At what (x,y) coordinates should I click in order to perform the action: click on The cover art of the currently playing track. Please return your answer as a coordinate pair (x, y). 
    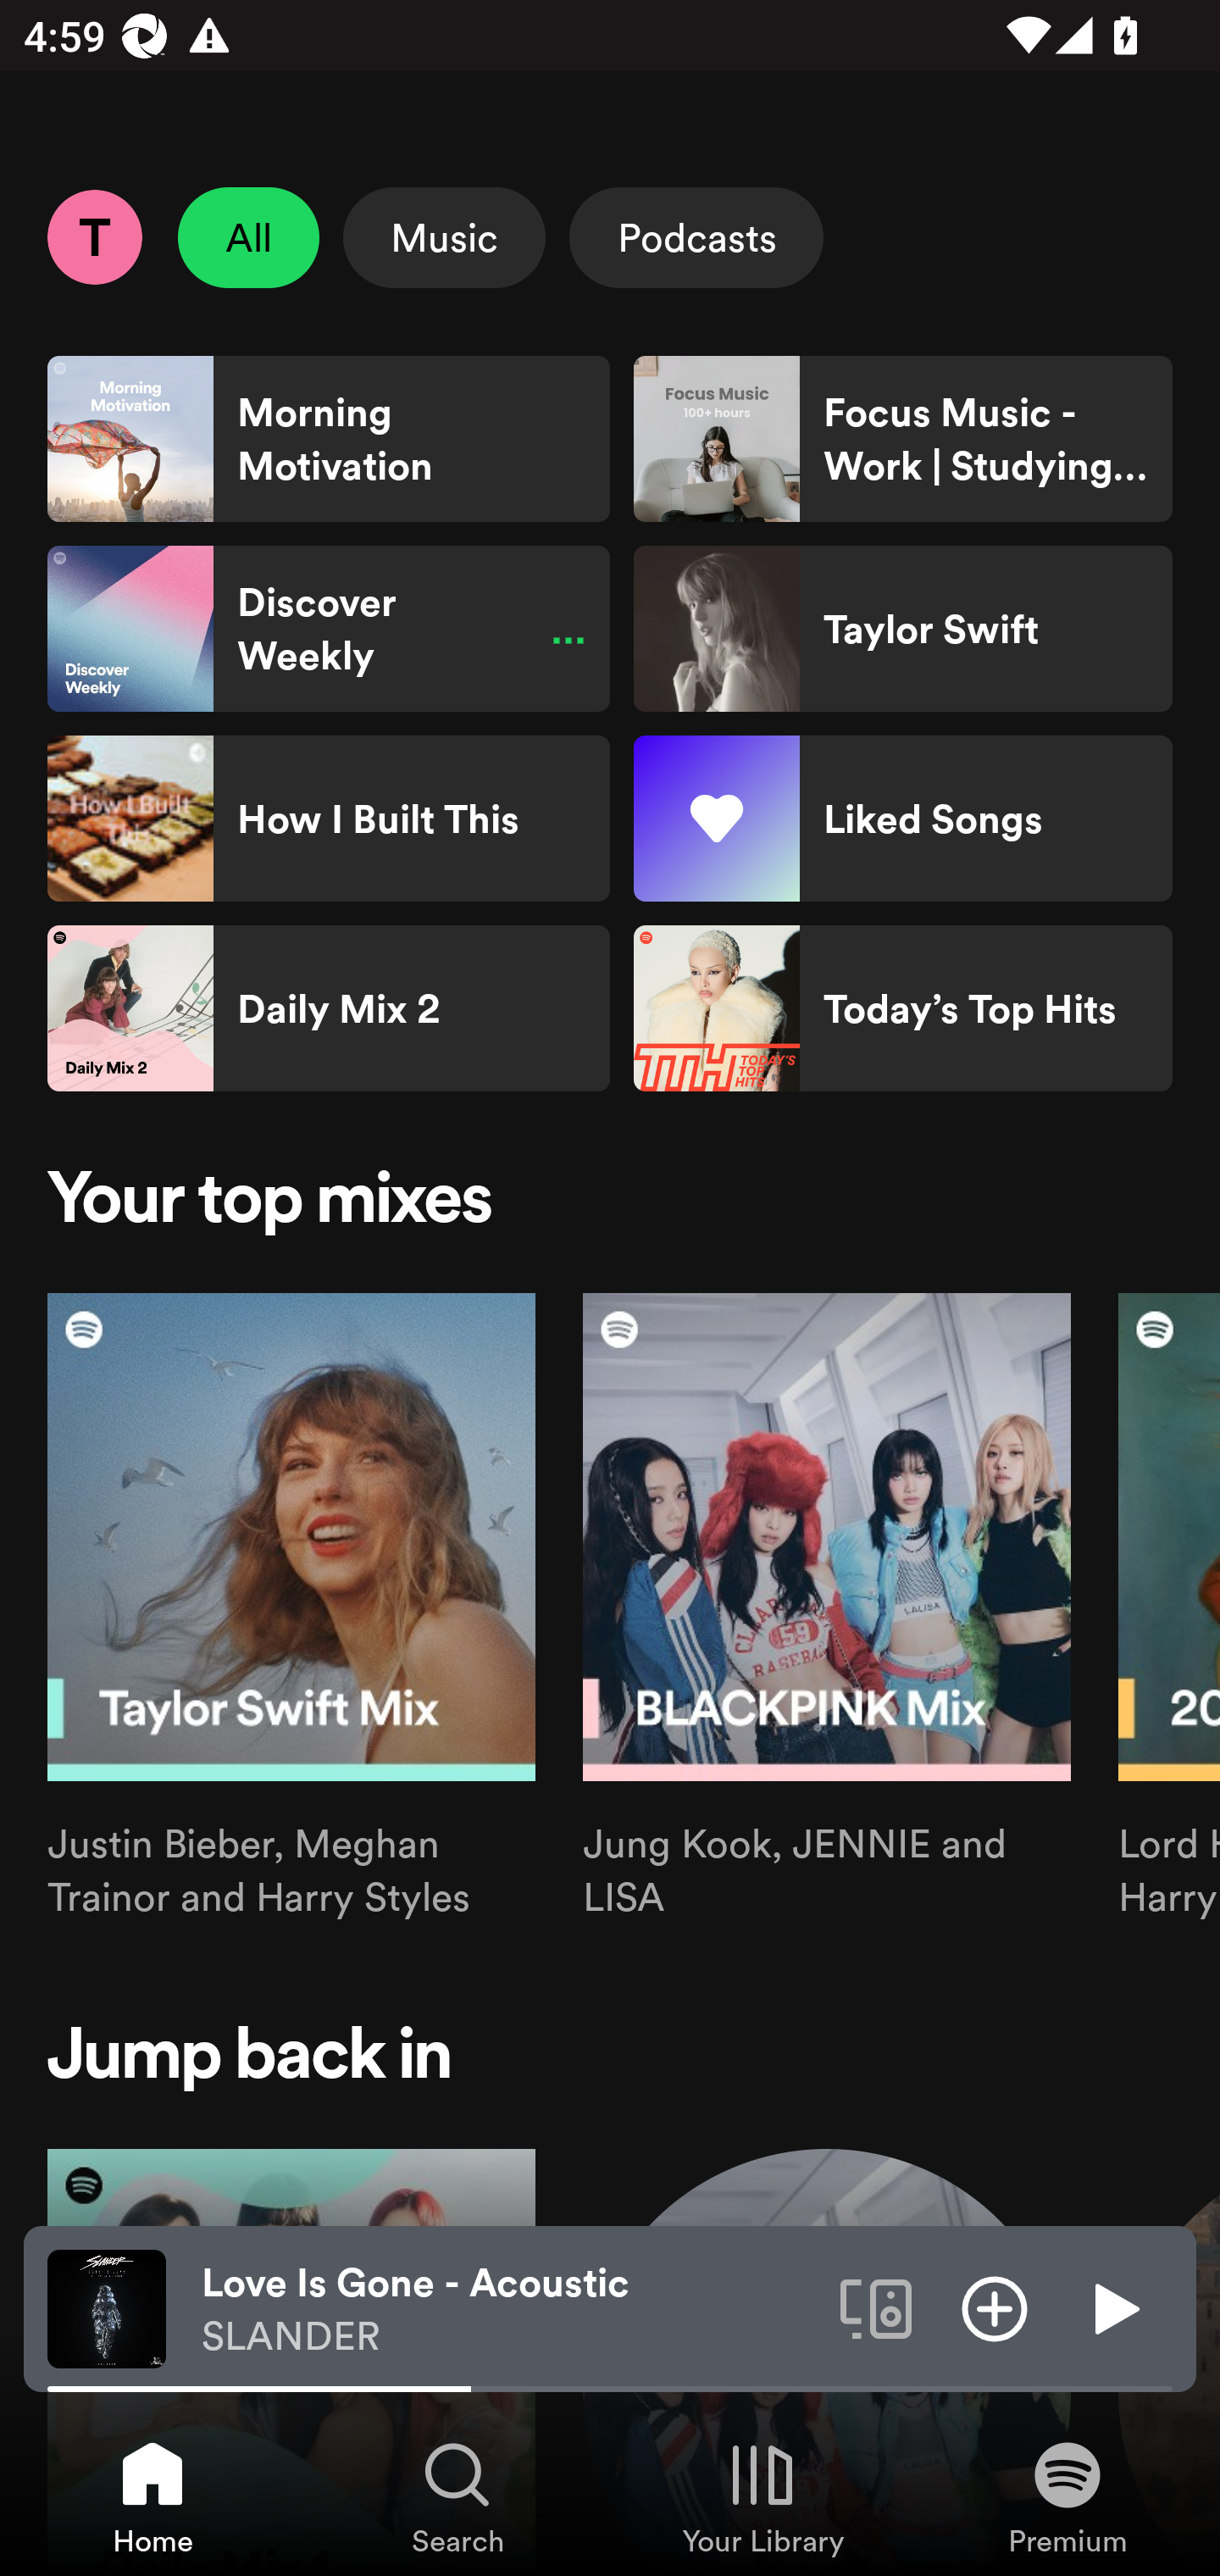
    Looking at the image, I should click on (107, 2307).